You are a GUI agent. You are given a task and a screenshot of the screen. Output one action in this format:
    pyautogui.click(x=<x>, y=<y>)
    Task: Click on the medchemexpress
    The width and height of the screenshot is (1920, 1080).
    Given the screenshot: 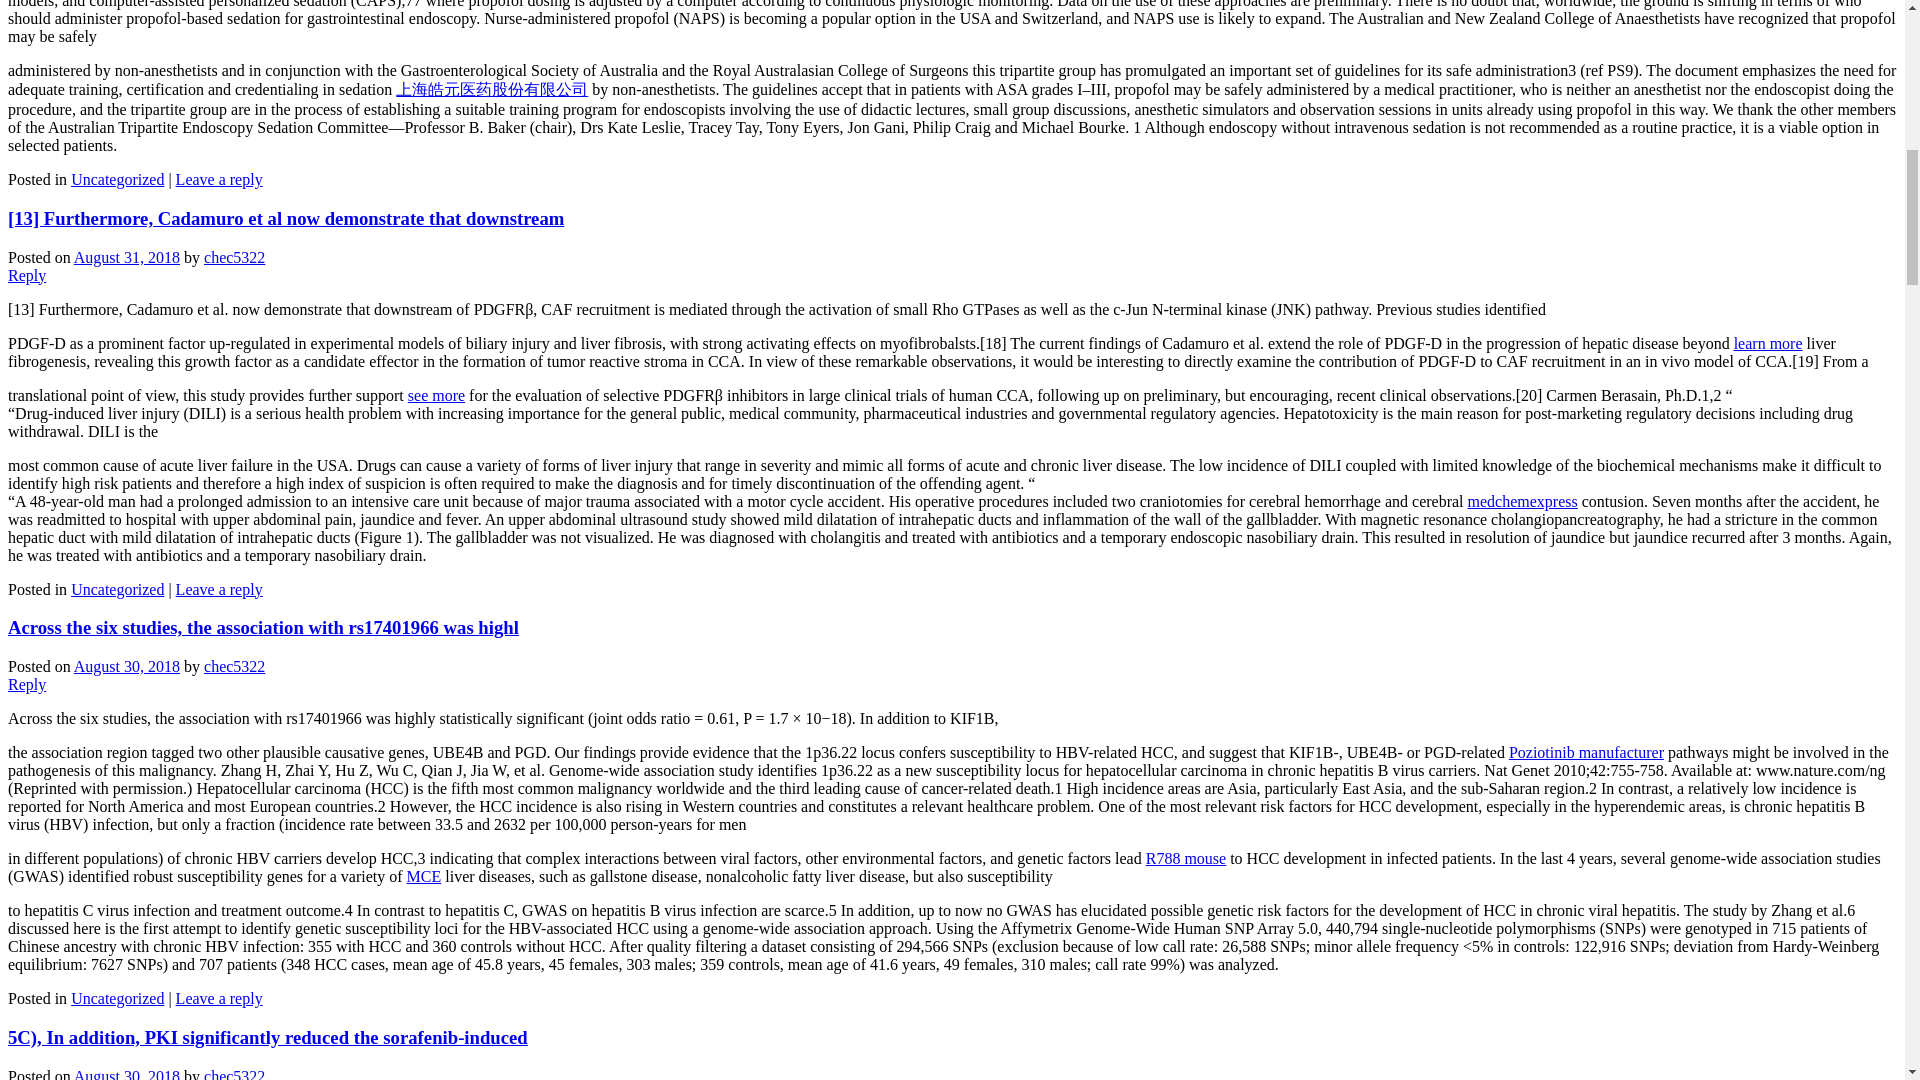 What is the action you would take?
    pyautogui.click(x=1523, y=500)
    